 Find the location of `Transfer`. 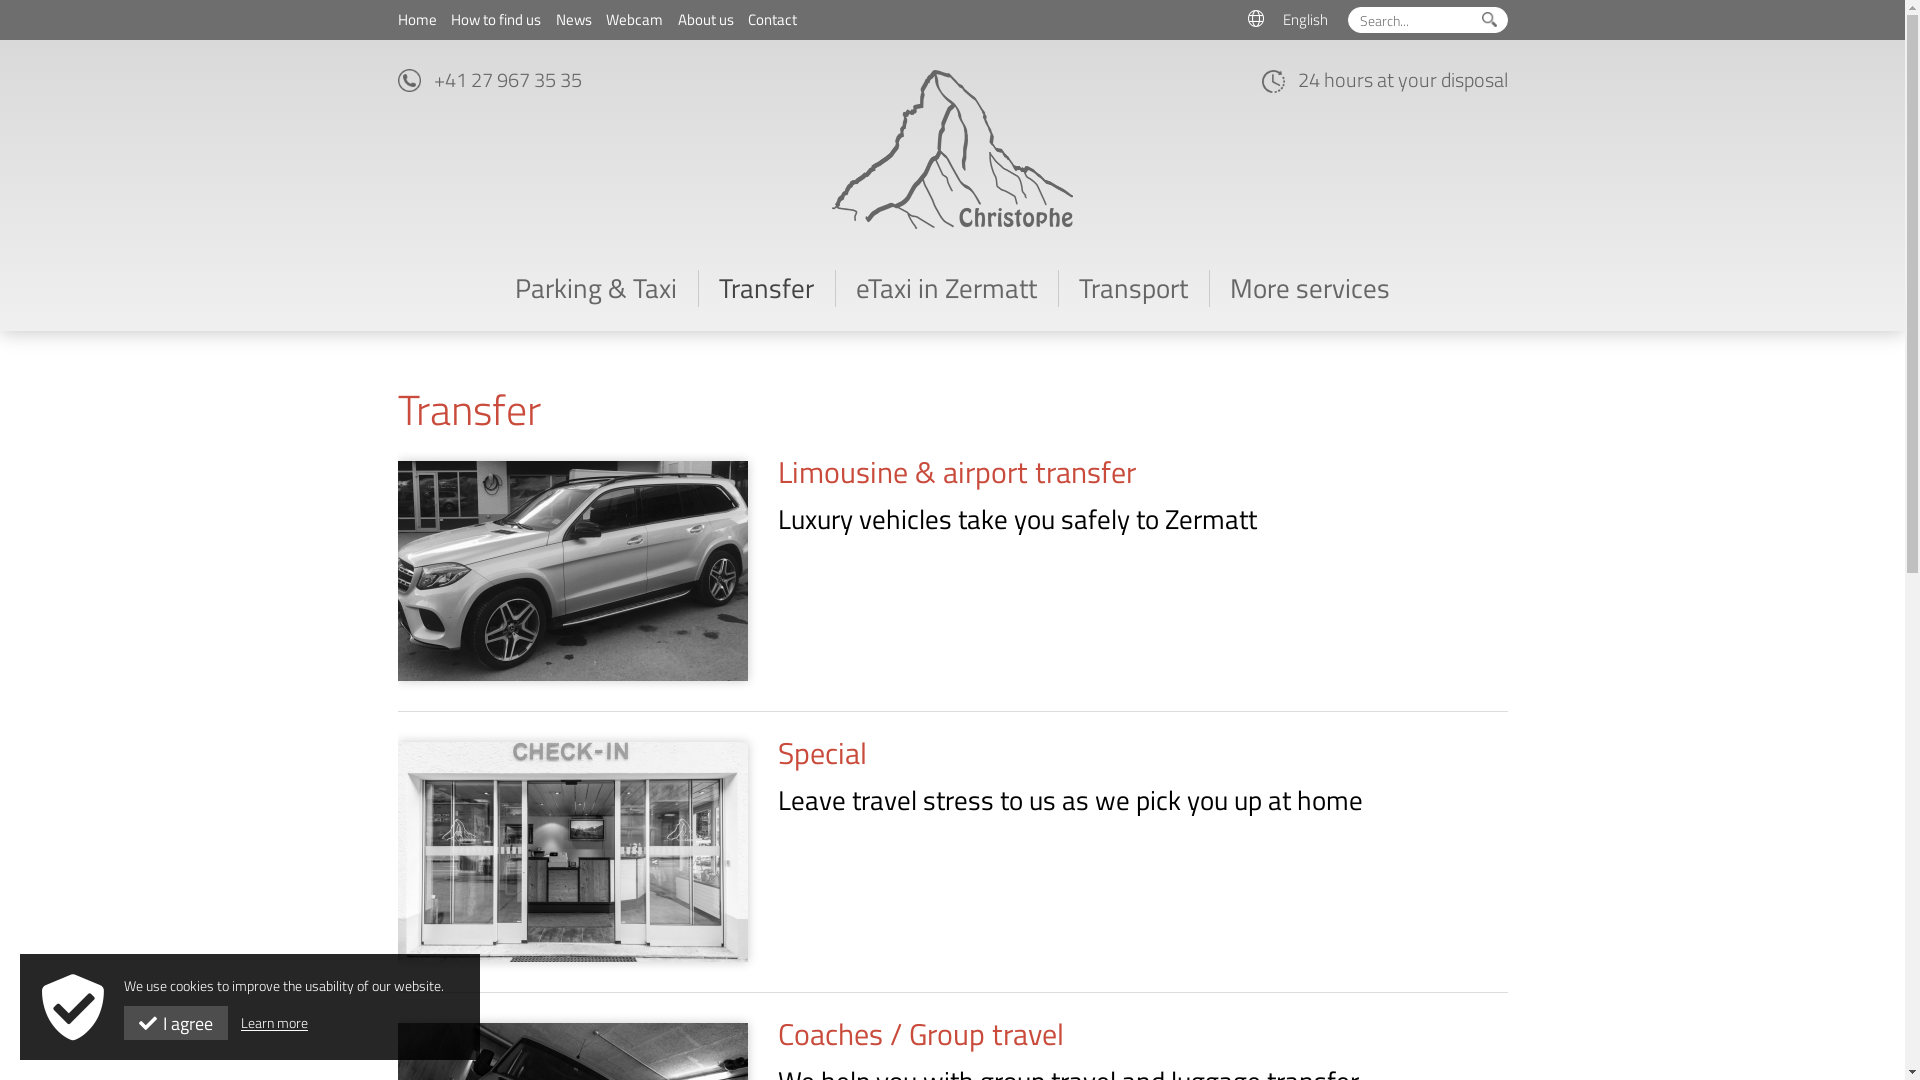

Transfer is located at coordinates (766, 287).